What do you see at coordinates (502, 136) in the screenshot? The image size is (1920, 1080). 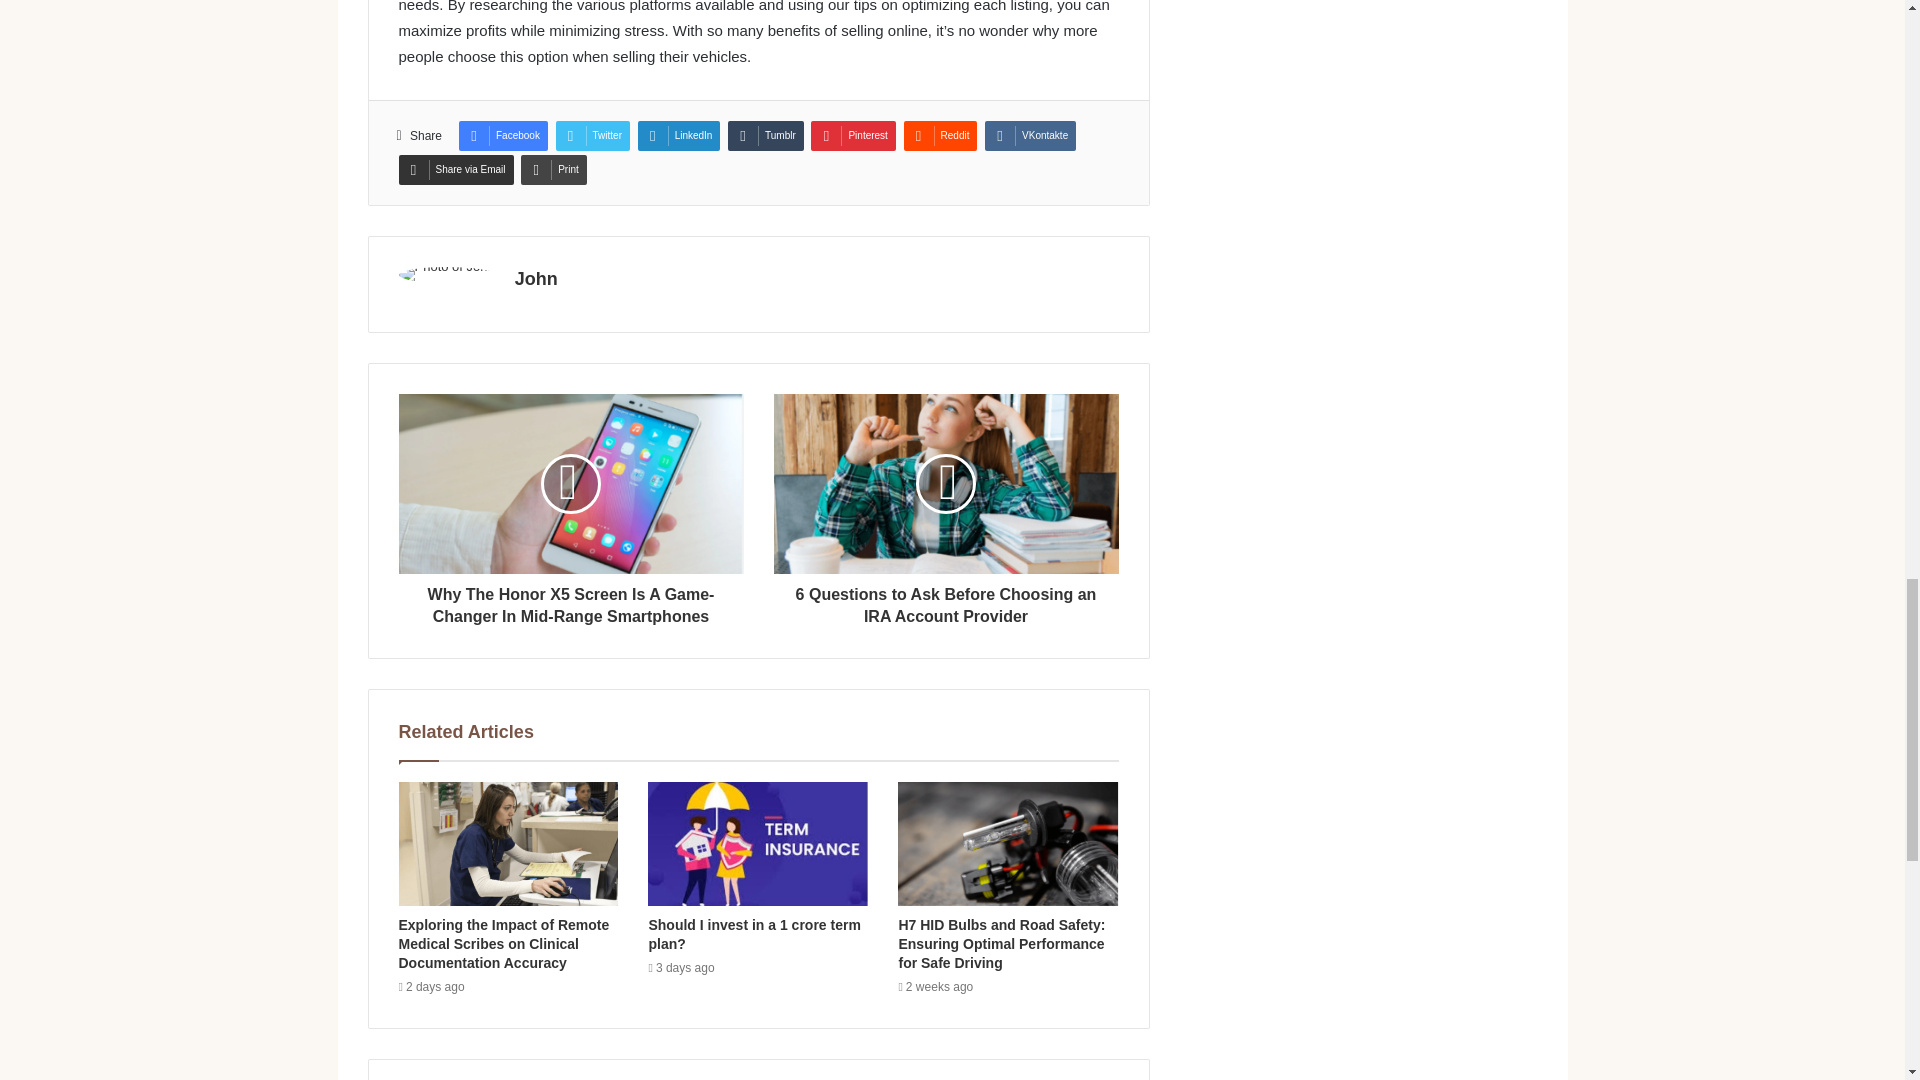 I see `Facebook` at bounding box center [502, 136].